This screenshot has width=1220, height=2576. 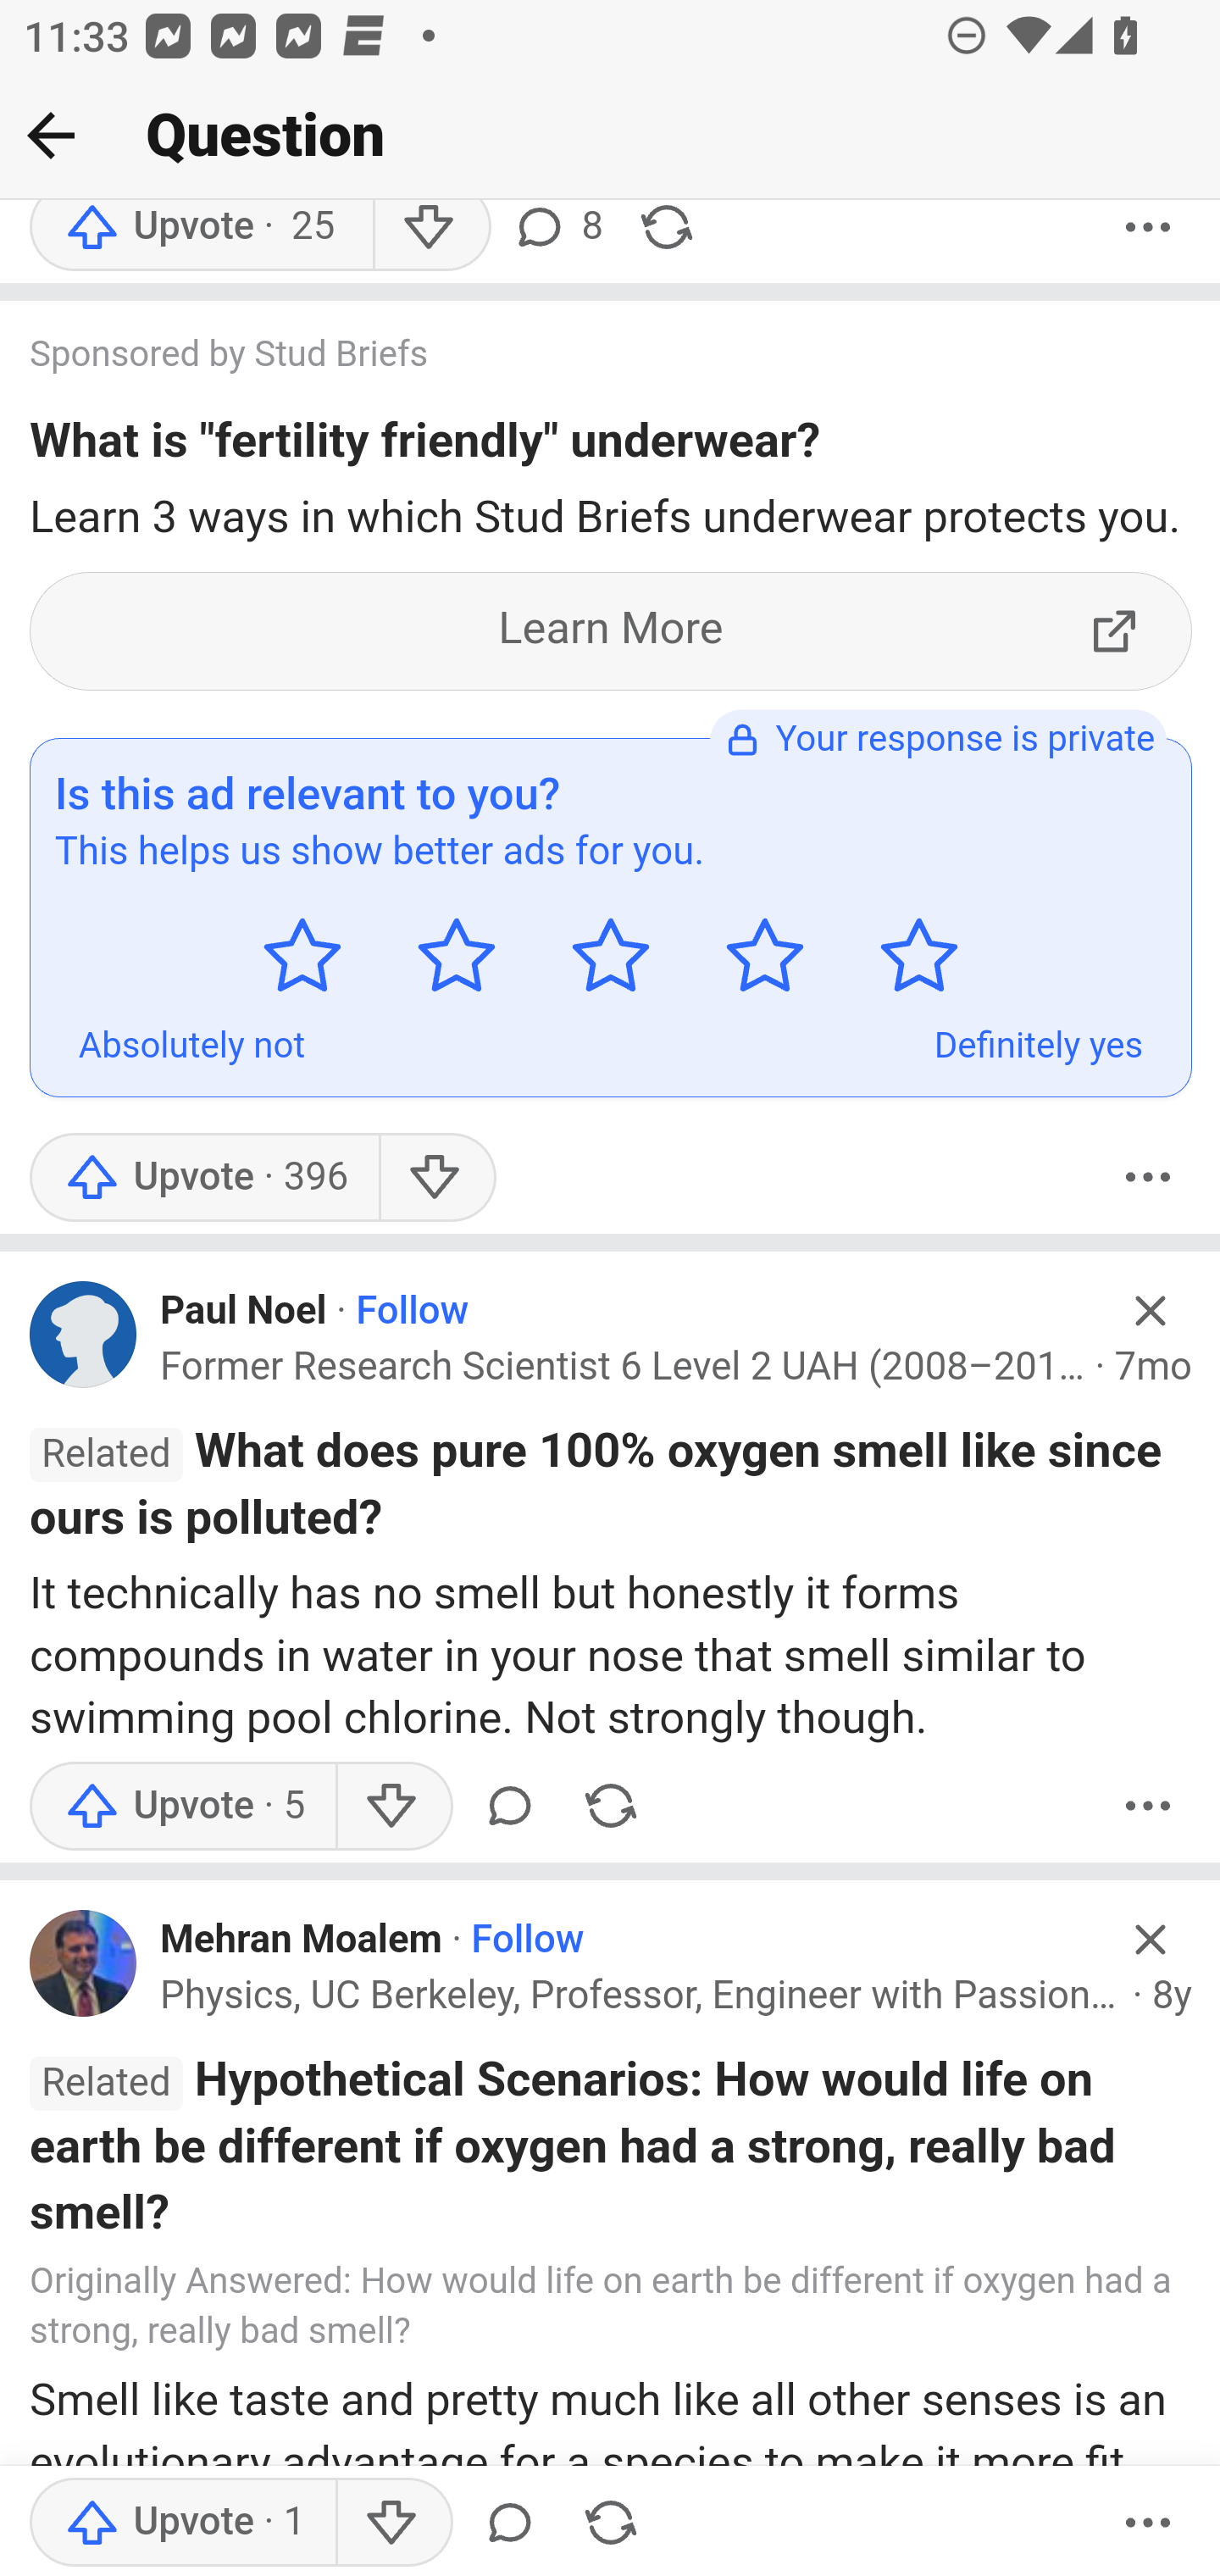 I want to click on More, so click(x=1148, y=1177).